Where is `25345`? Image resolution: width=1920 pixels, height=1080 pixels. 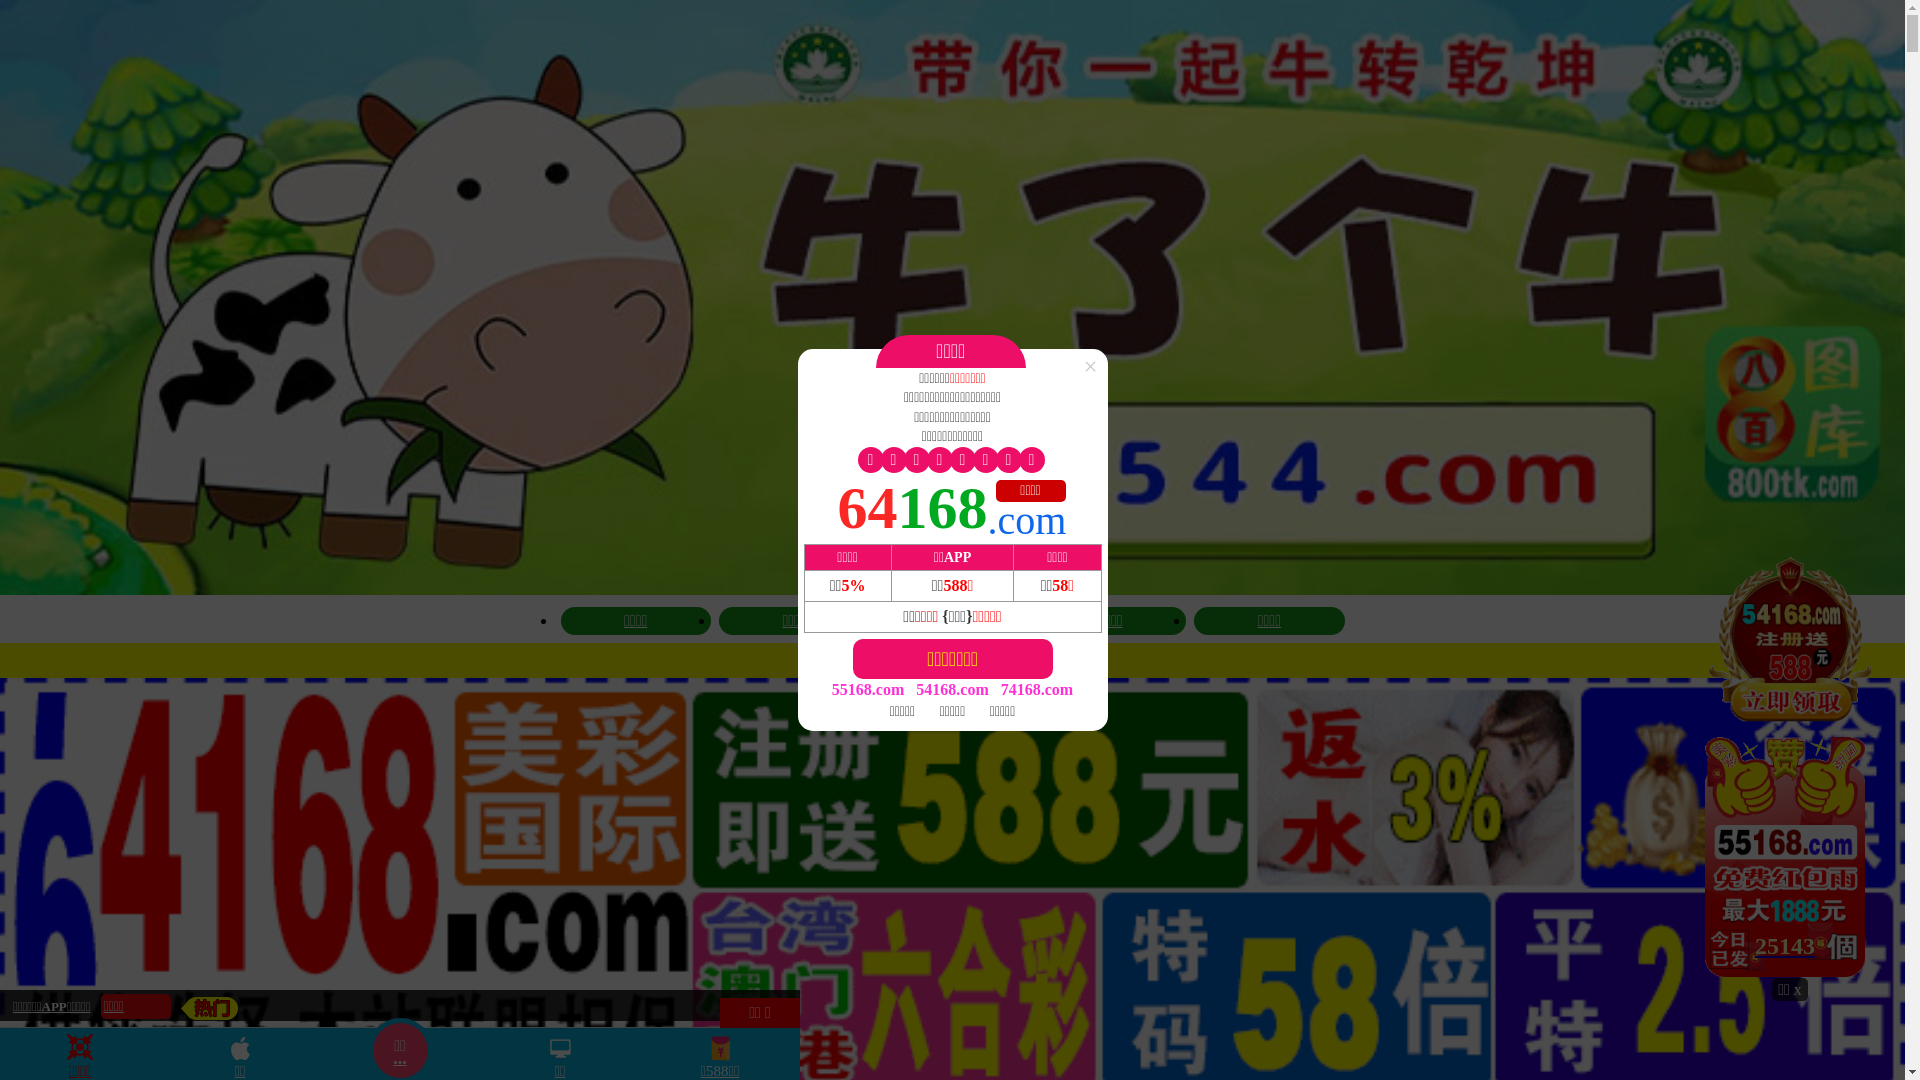
25345 is located at coordinates (1790, 766).